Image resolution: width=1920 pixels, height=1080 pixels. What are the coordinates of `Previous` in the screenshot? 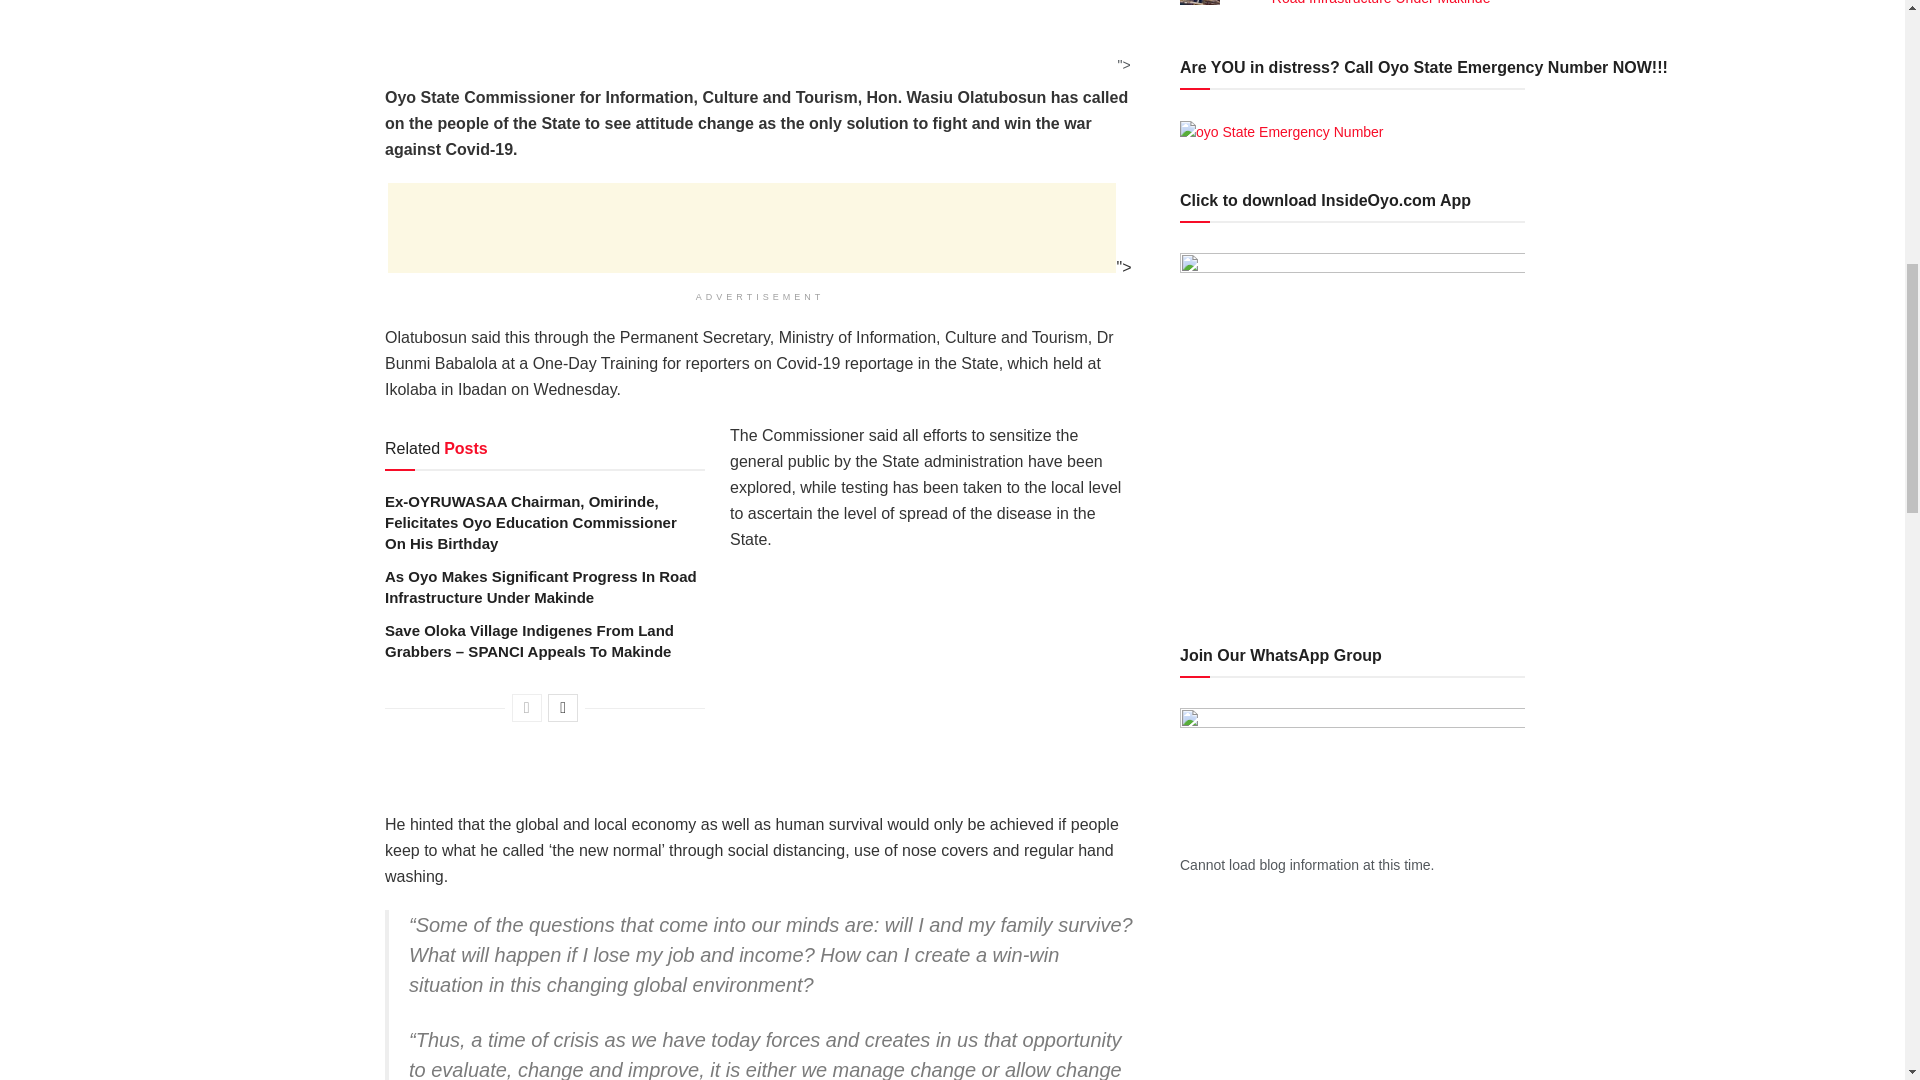 It's located at (526, 708).